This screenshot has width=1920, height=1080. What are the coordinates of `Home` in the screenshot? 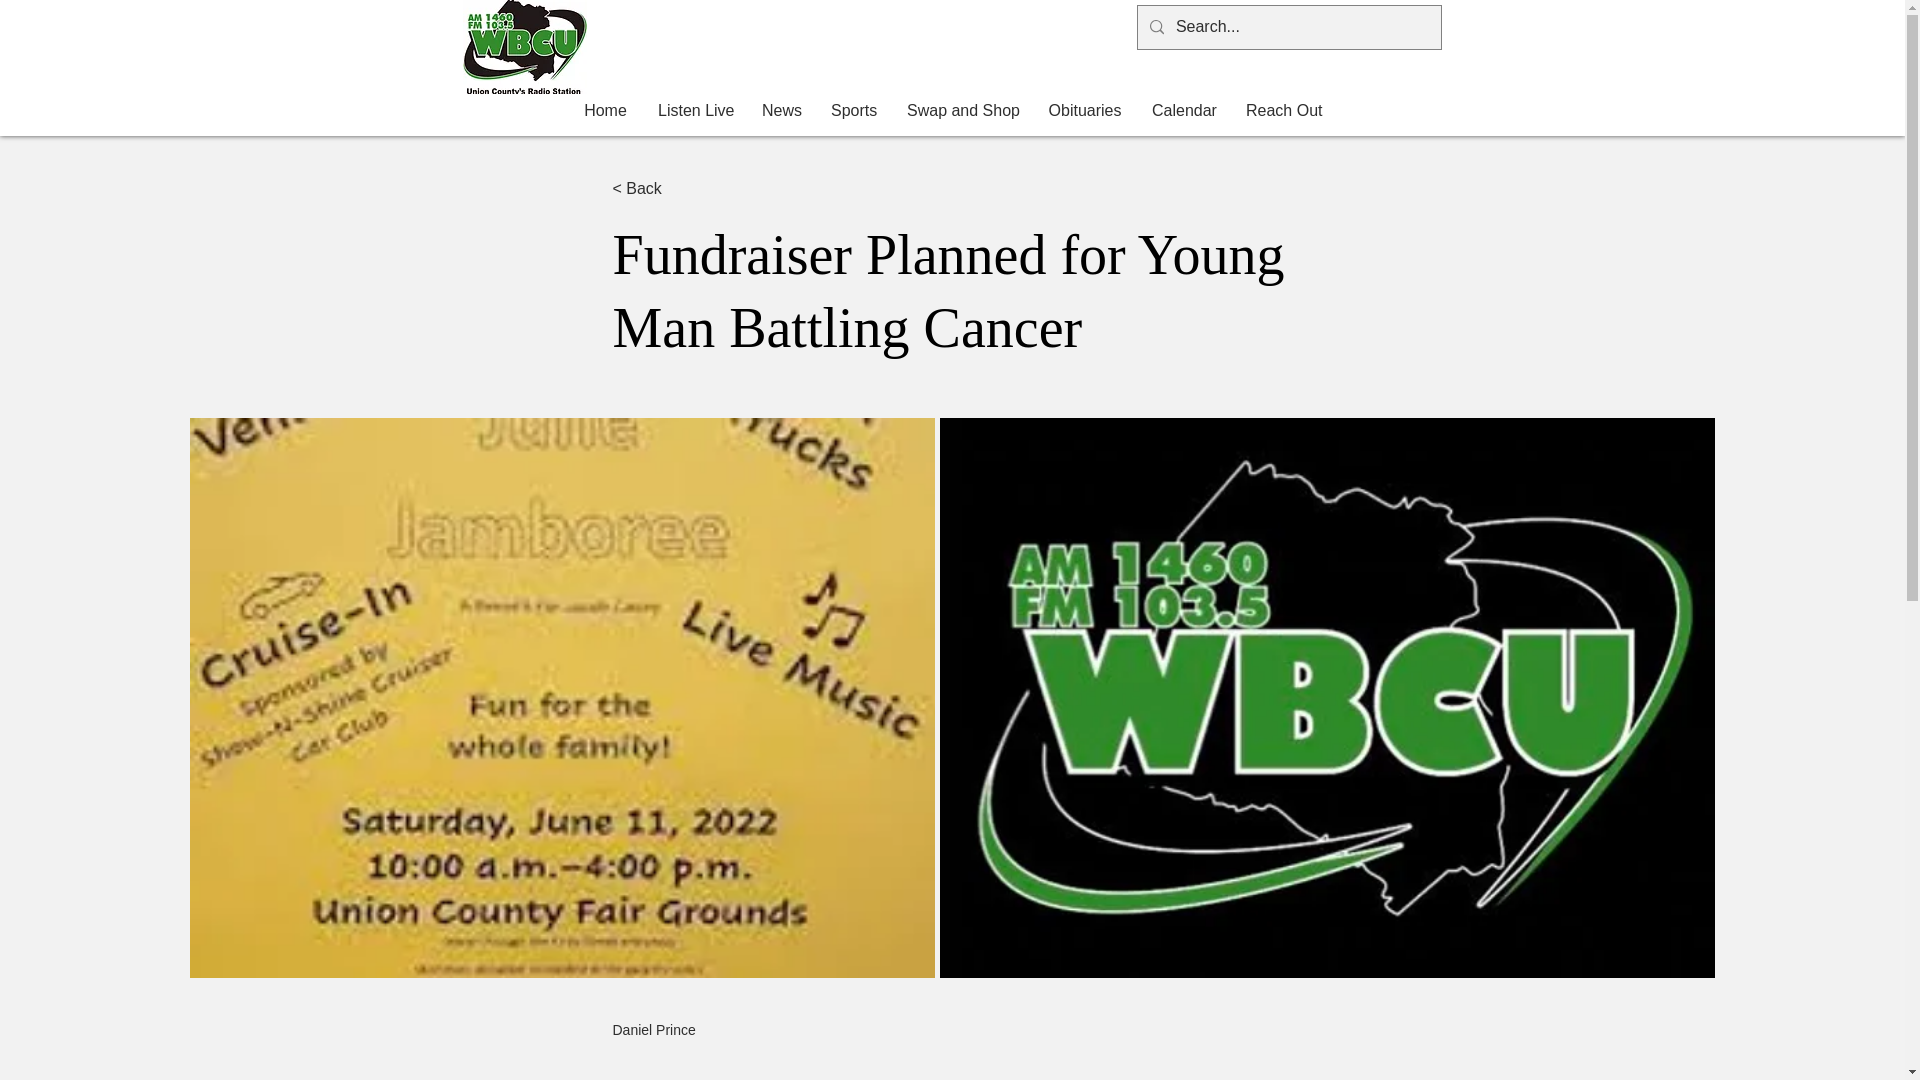 It's located at (606, 111).